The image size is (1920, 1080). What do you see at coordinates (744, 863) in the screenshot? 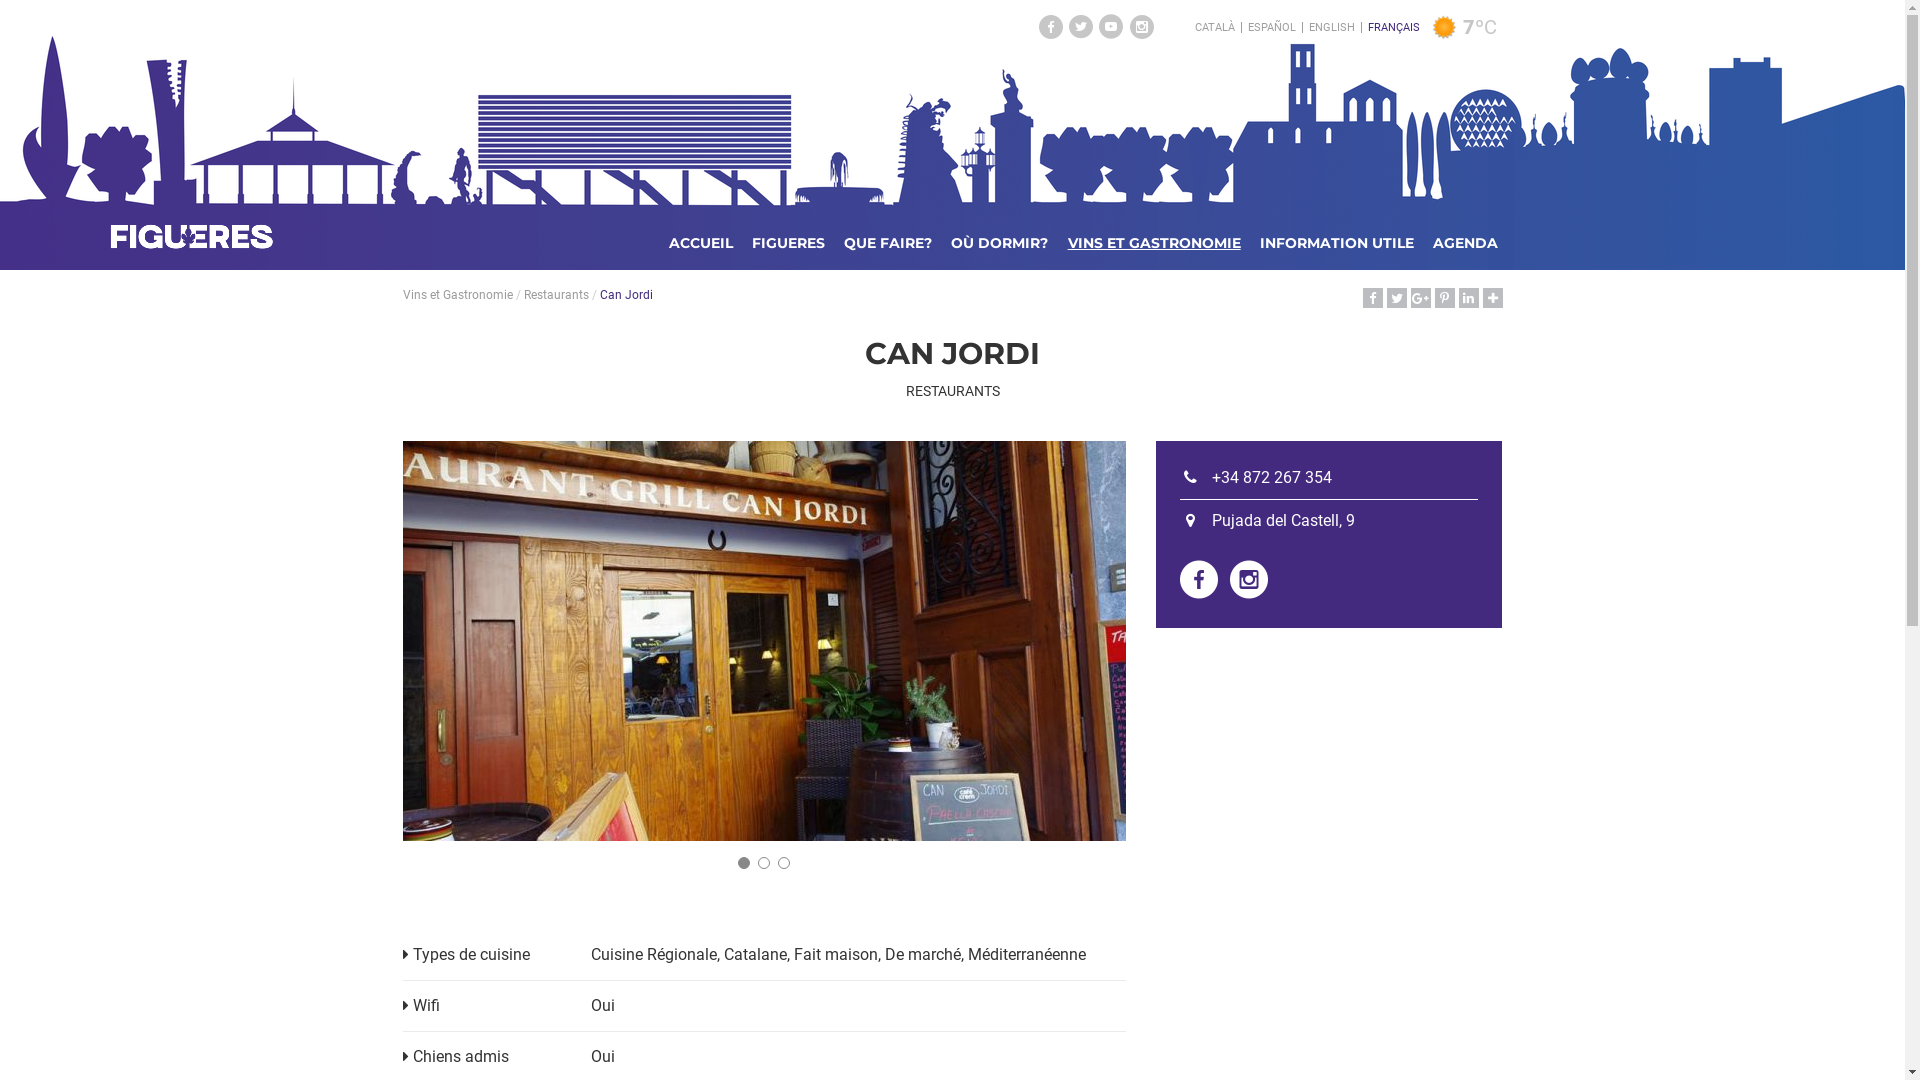
I see `1` at bounding box center [744, 863].